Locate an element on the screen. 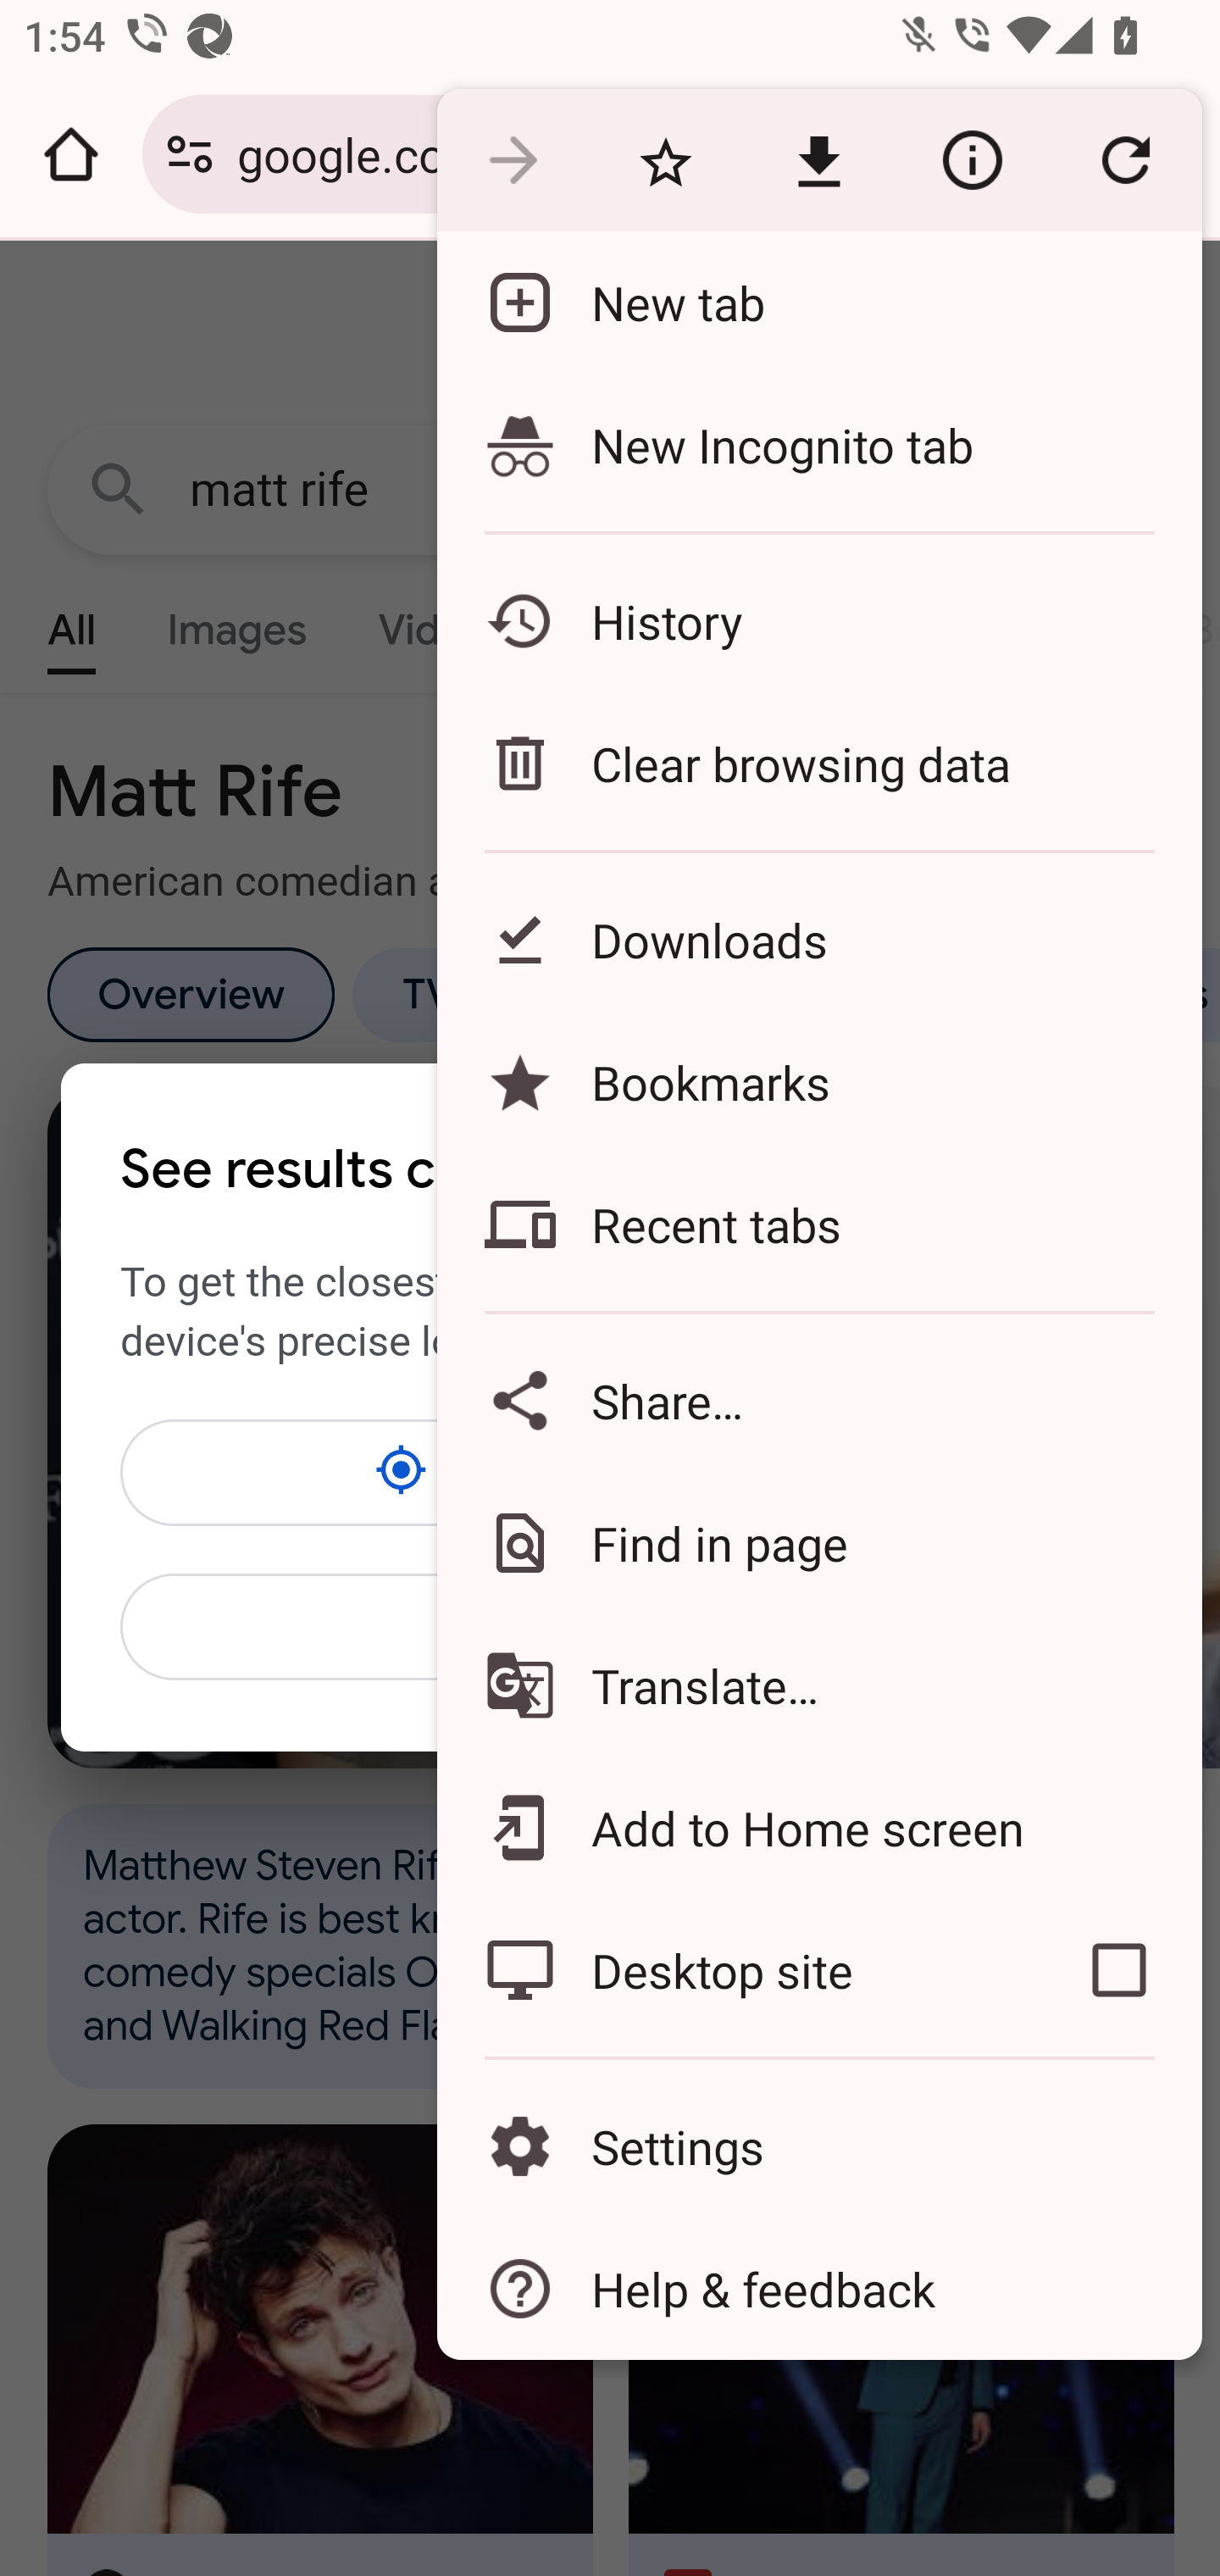 This screenshot has width=1220, height=2576. Translate… is located at coordinates (818, 1686).